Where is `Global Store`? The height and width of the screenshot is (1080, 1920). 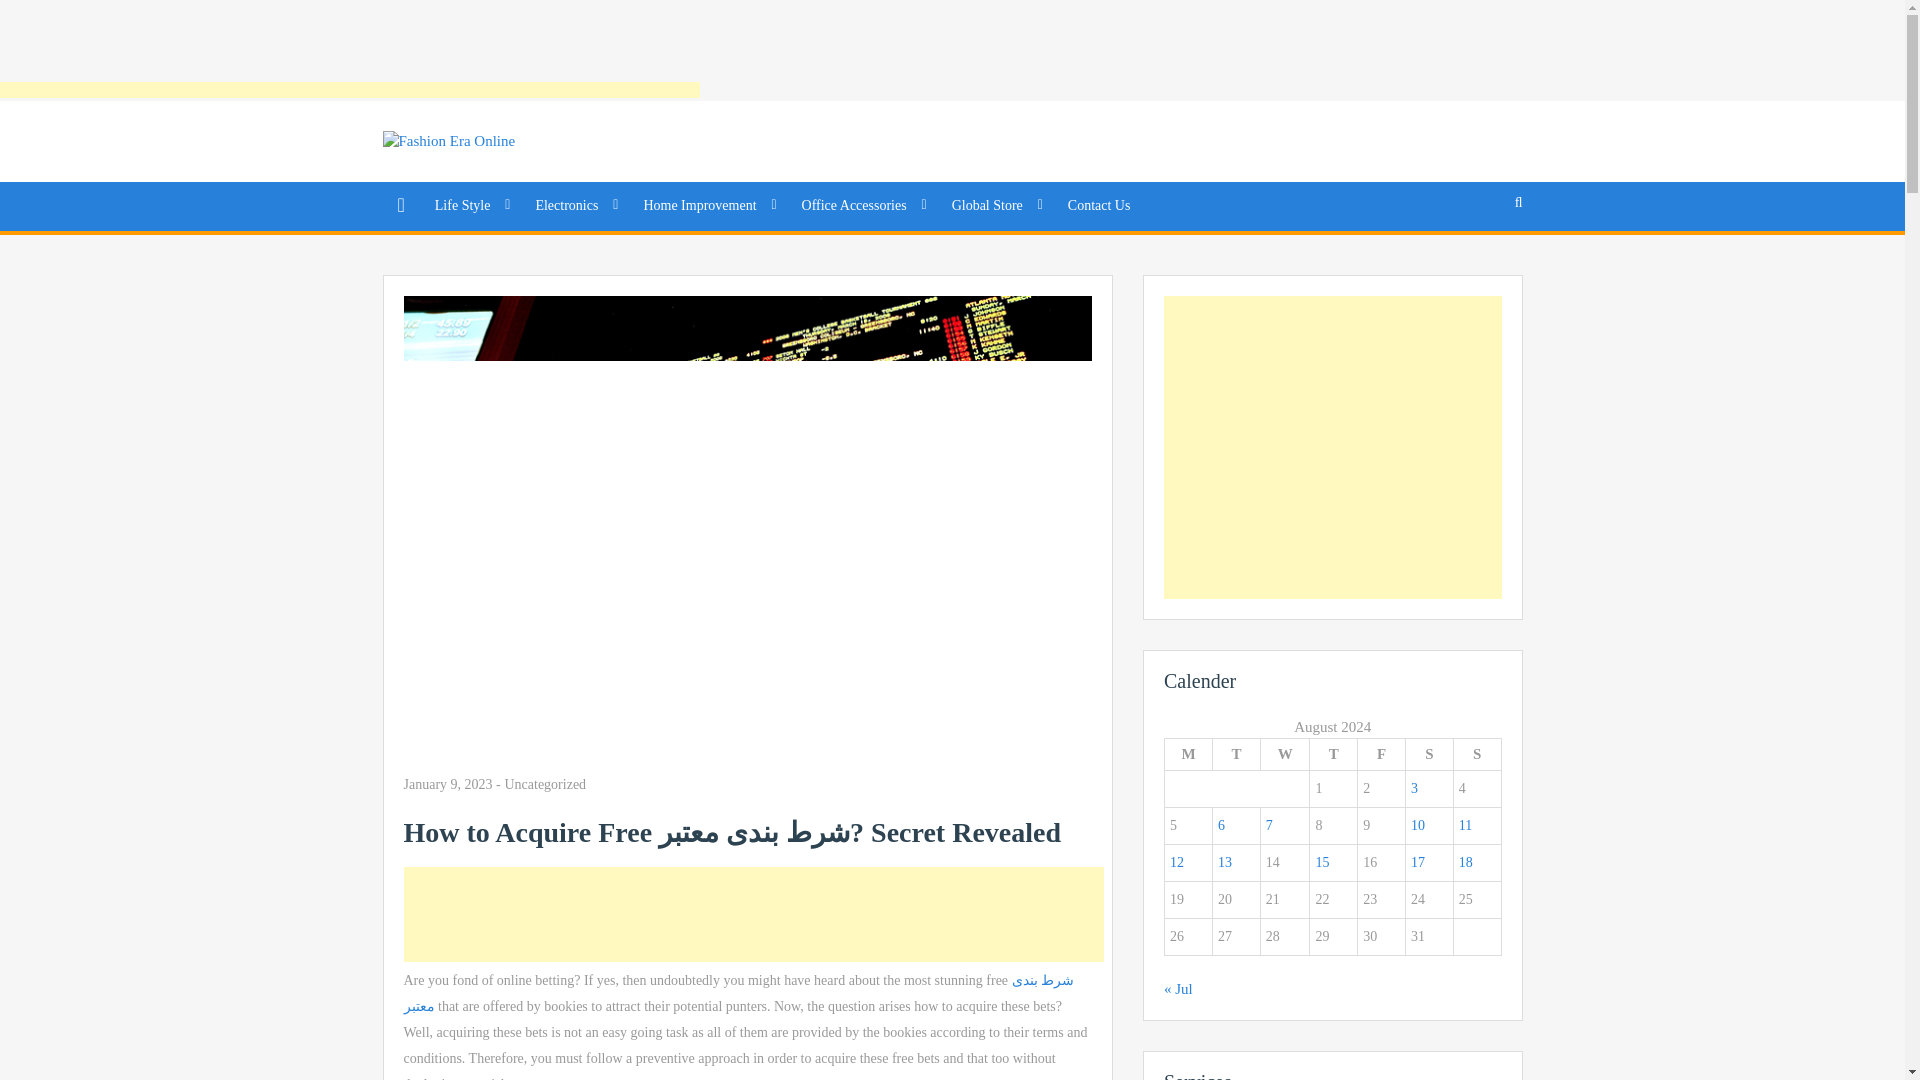
Global Store is located at coordinates (994, 206).